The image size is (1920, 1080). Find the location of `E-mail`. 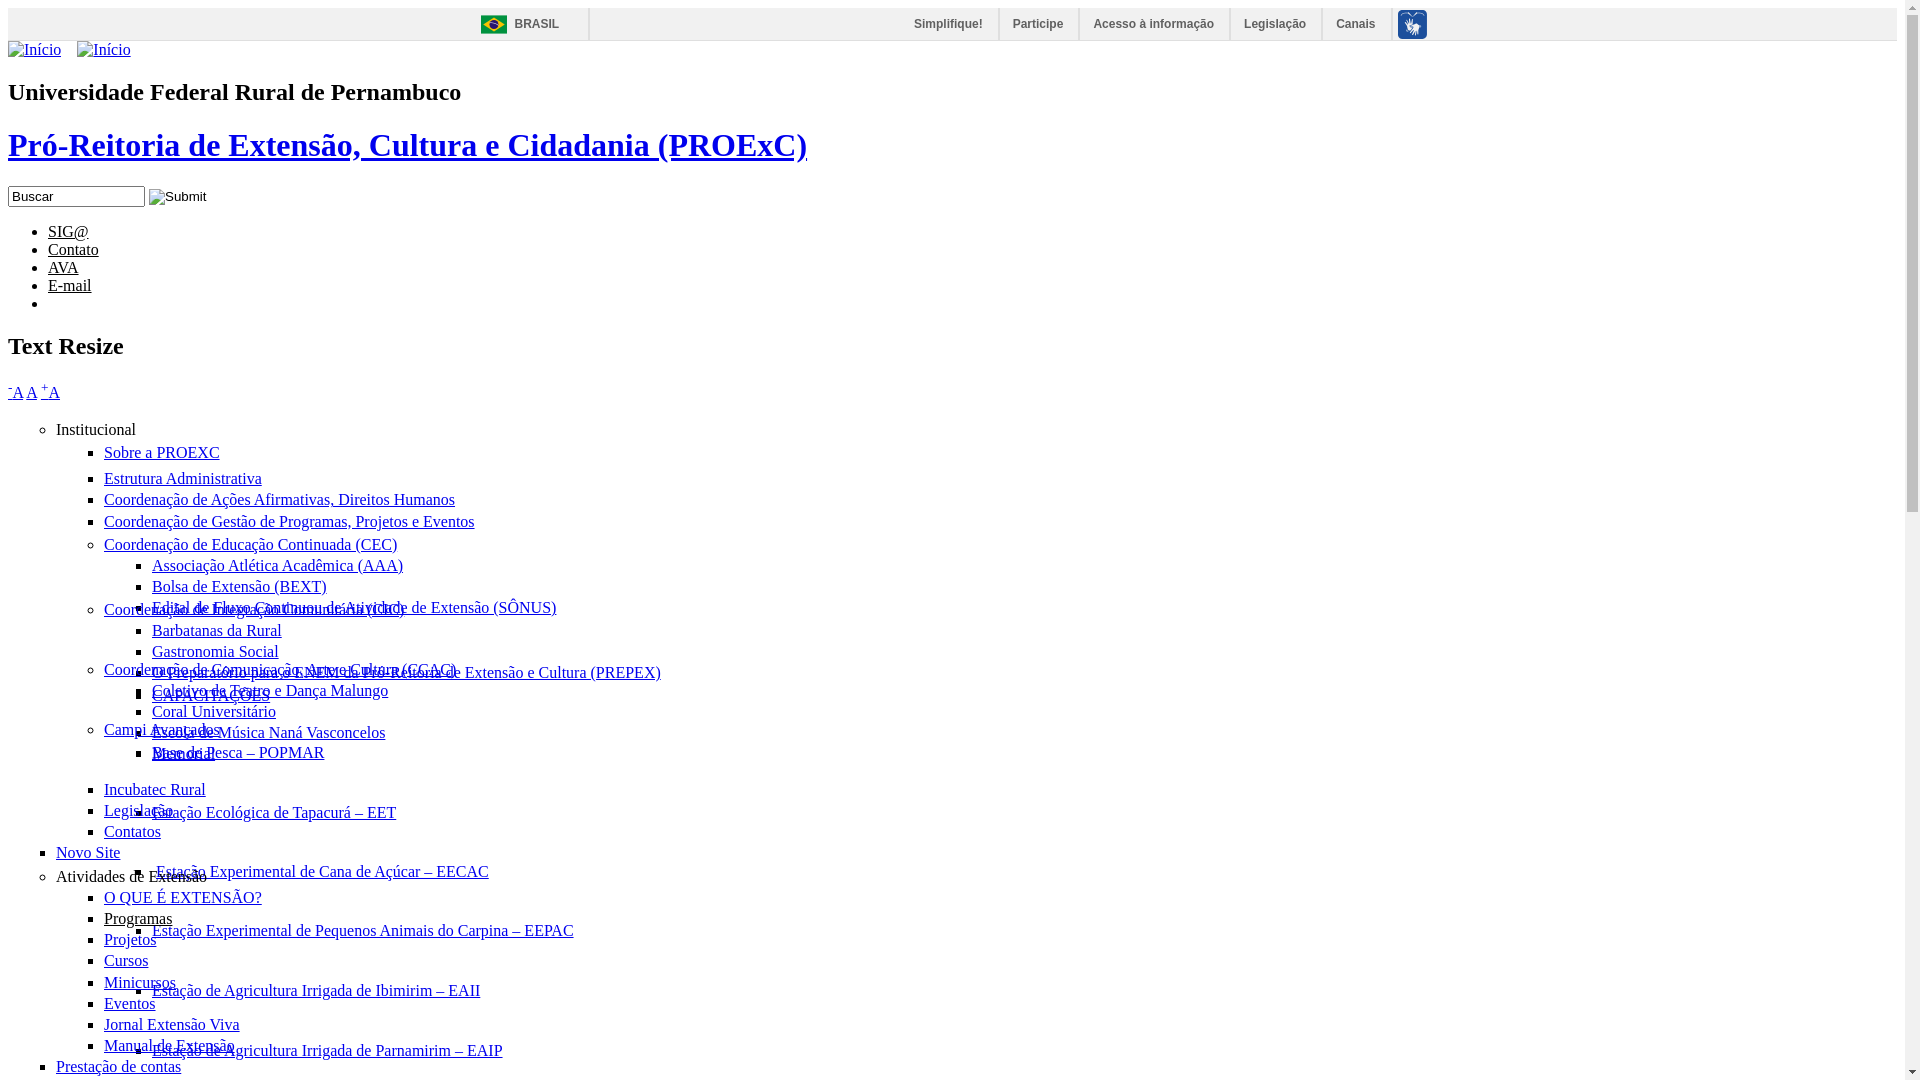

E-mail is located at coordinates (70, 286).